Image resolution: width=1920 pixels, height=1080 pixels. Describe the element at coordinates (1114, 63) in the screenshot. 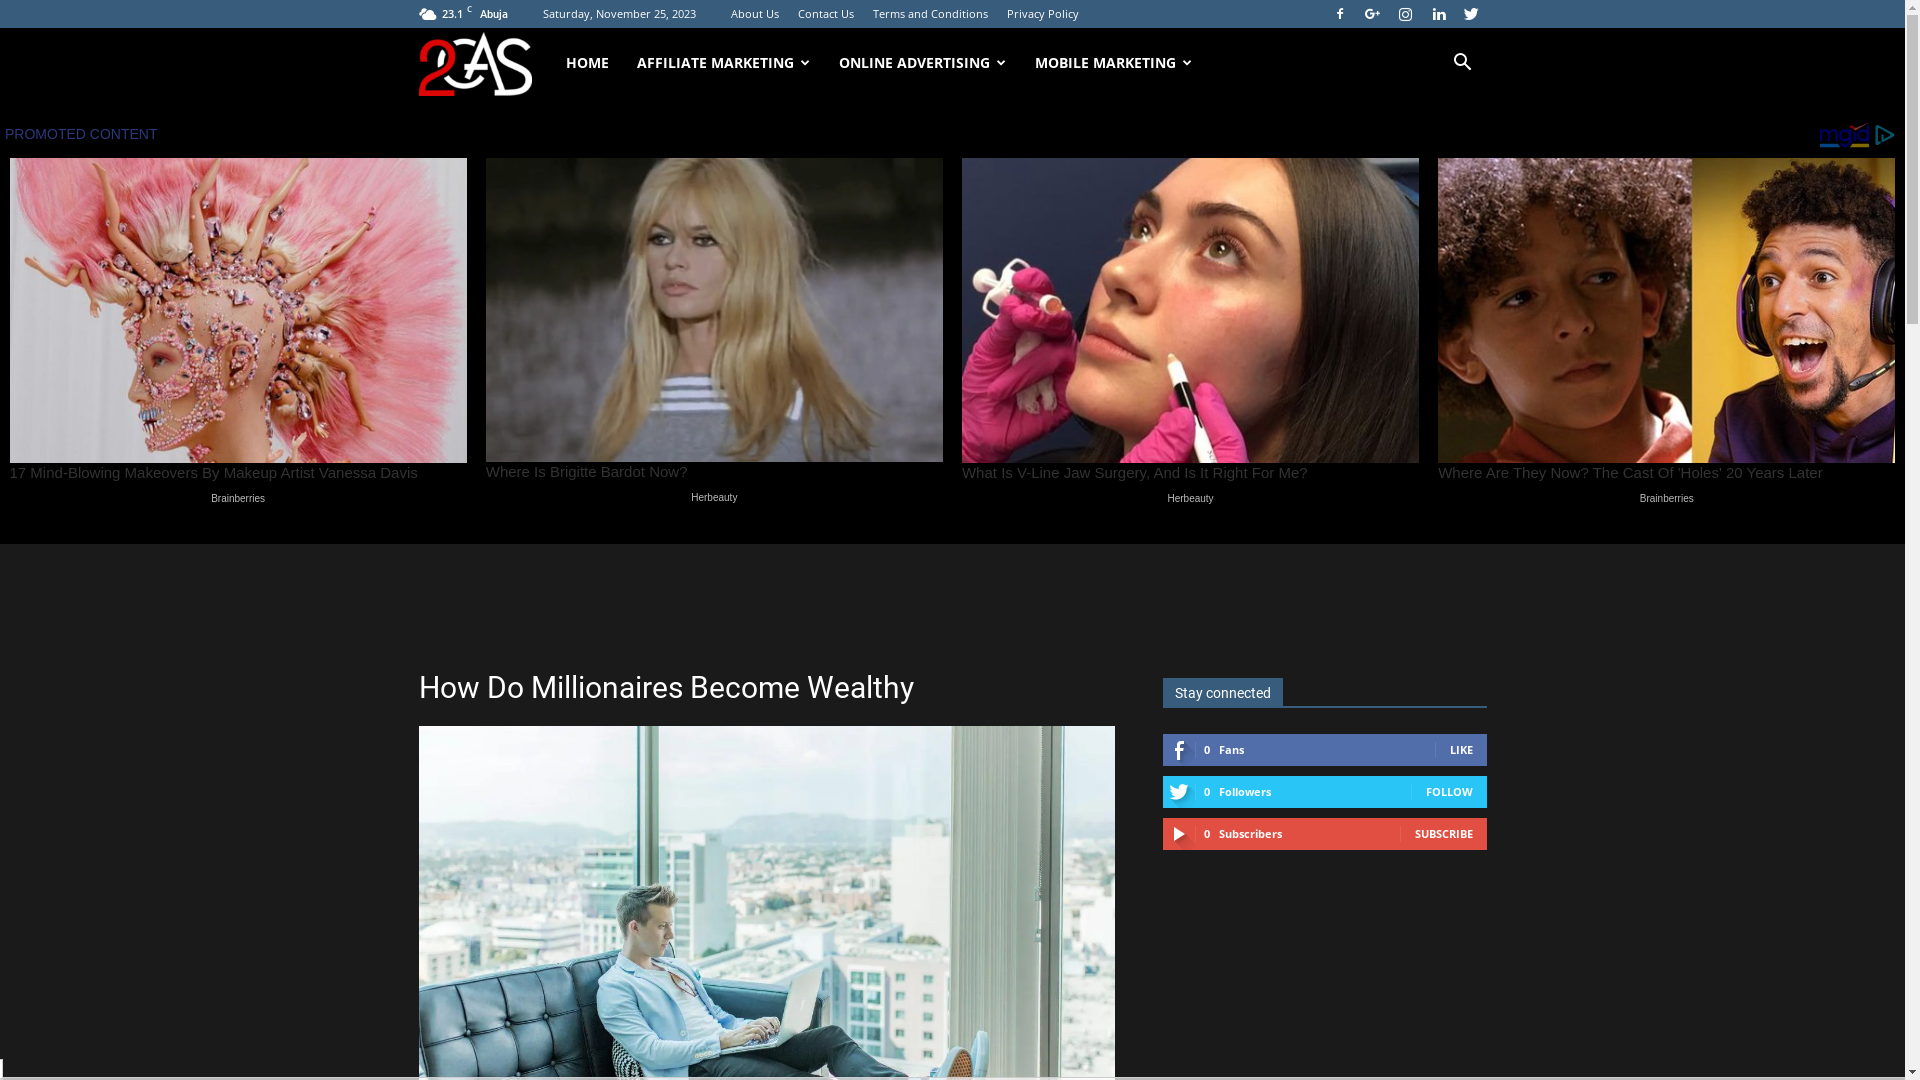

I see `MOBILE MARKETING` at that location.